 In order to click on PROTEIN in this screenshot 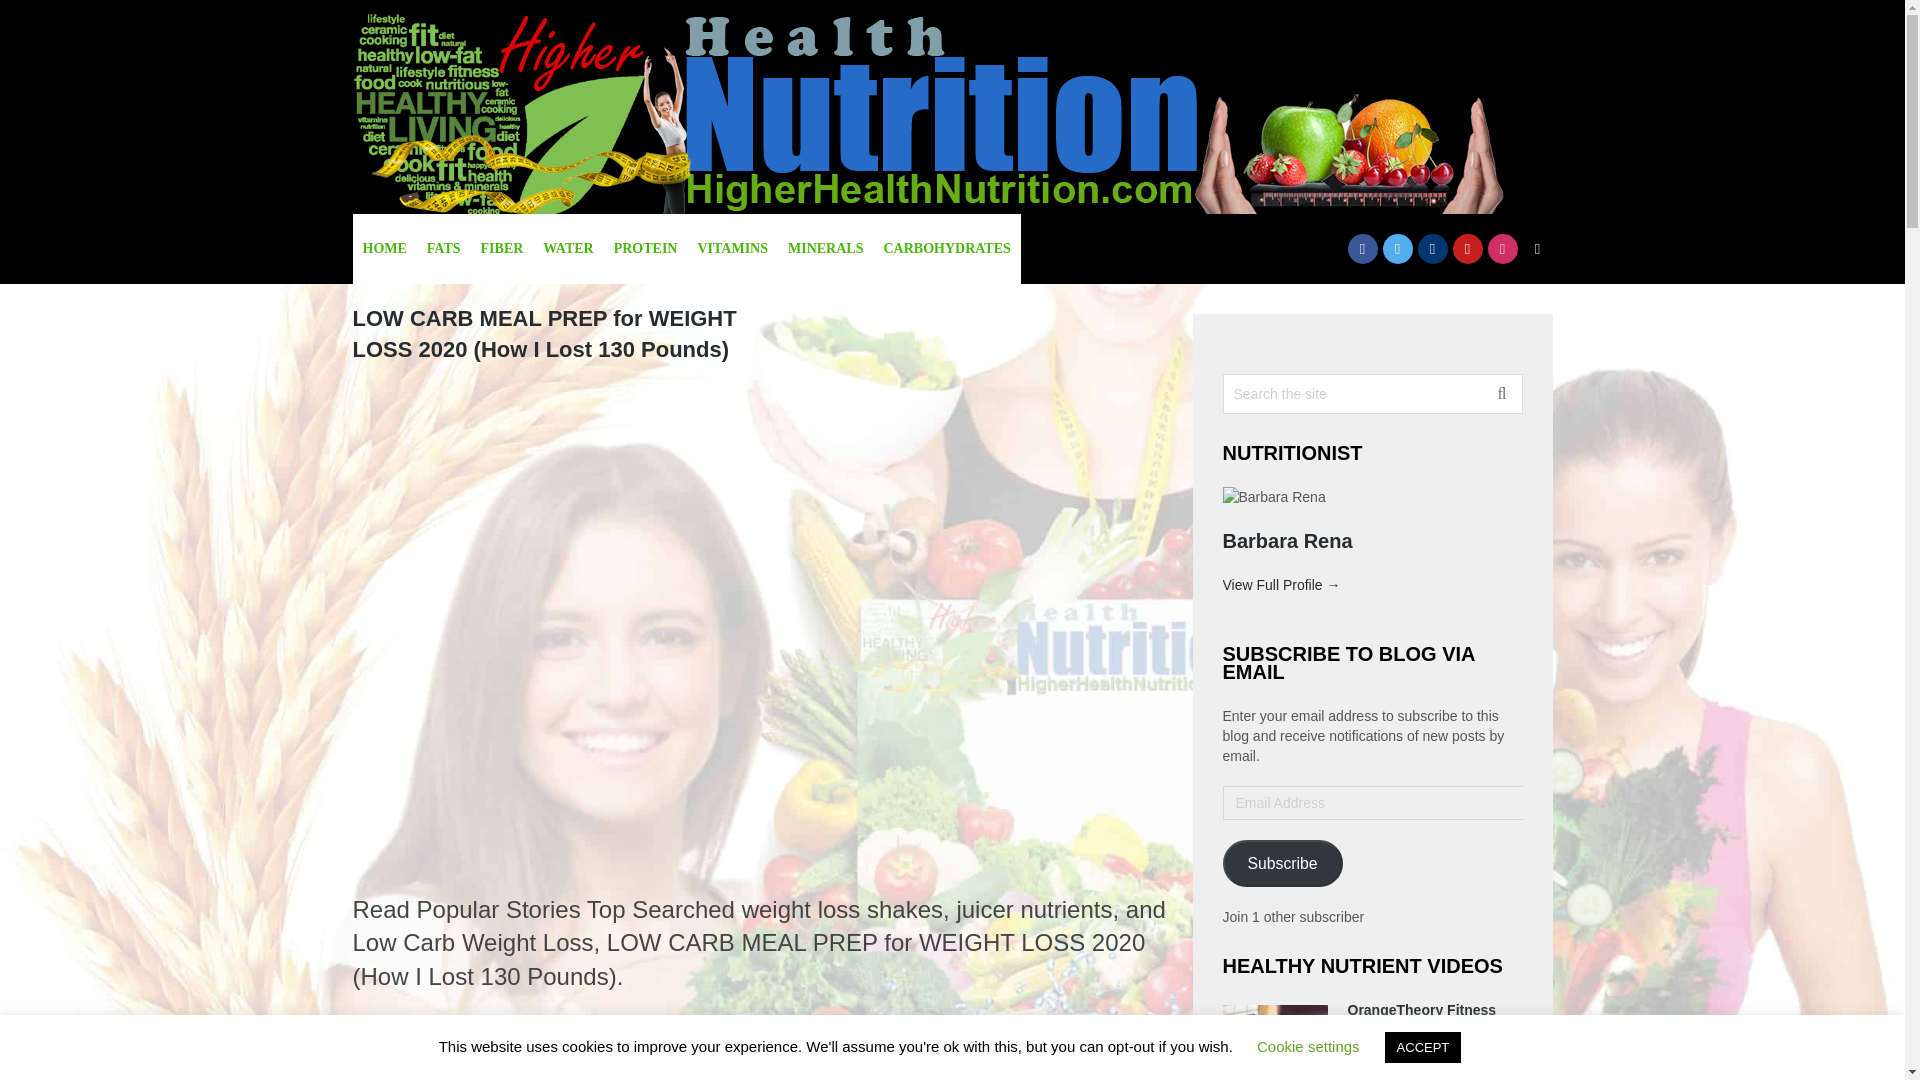, I will do `click(646, 248)`.